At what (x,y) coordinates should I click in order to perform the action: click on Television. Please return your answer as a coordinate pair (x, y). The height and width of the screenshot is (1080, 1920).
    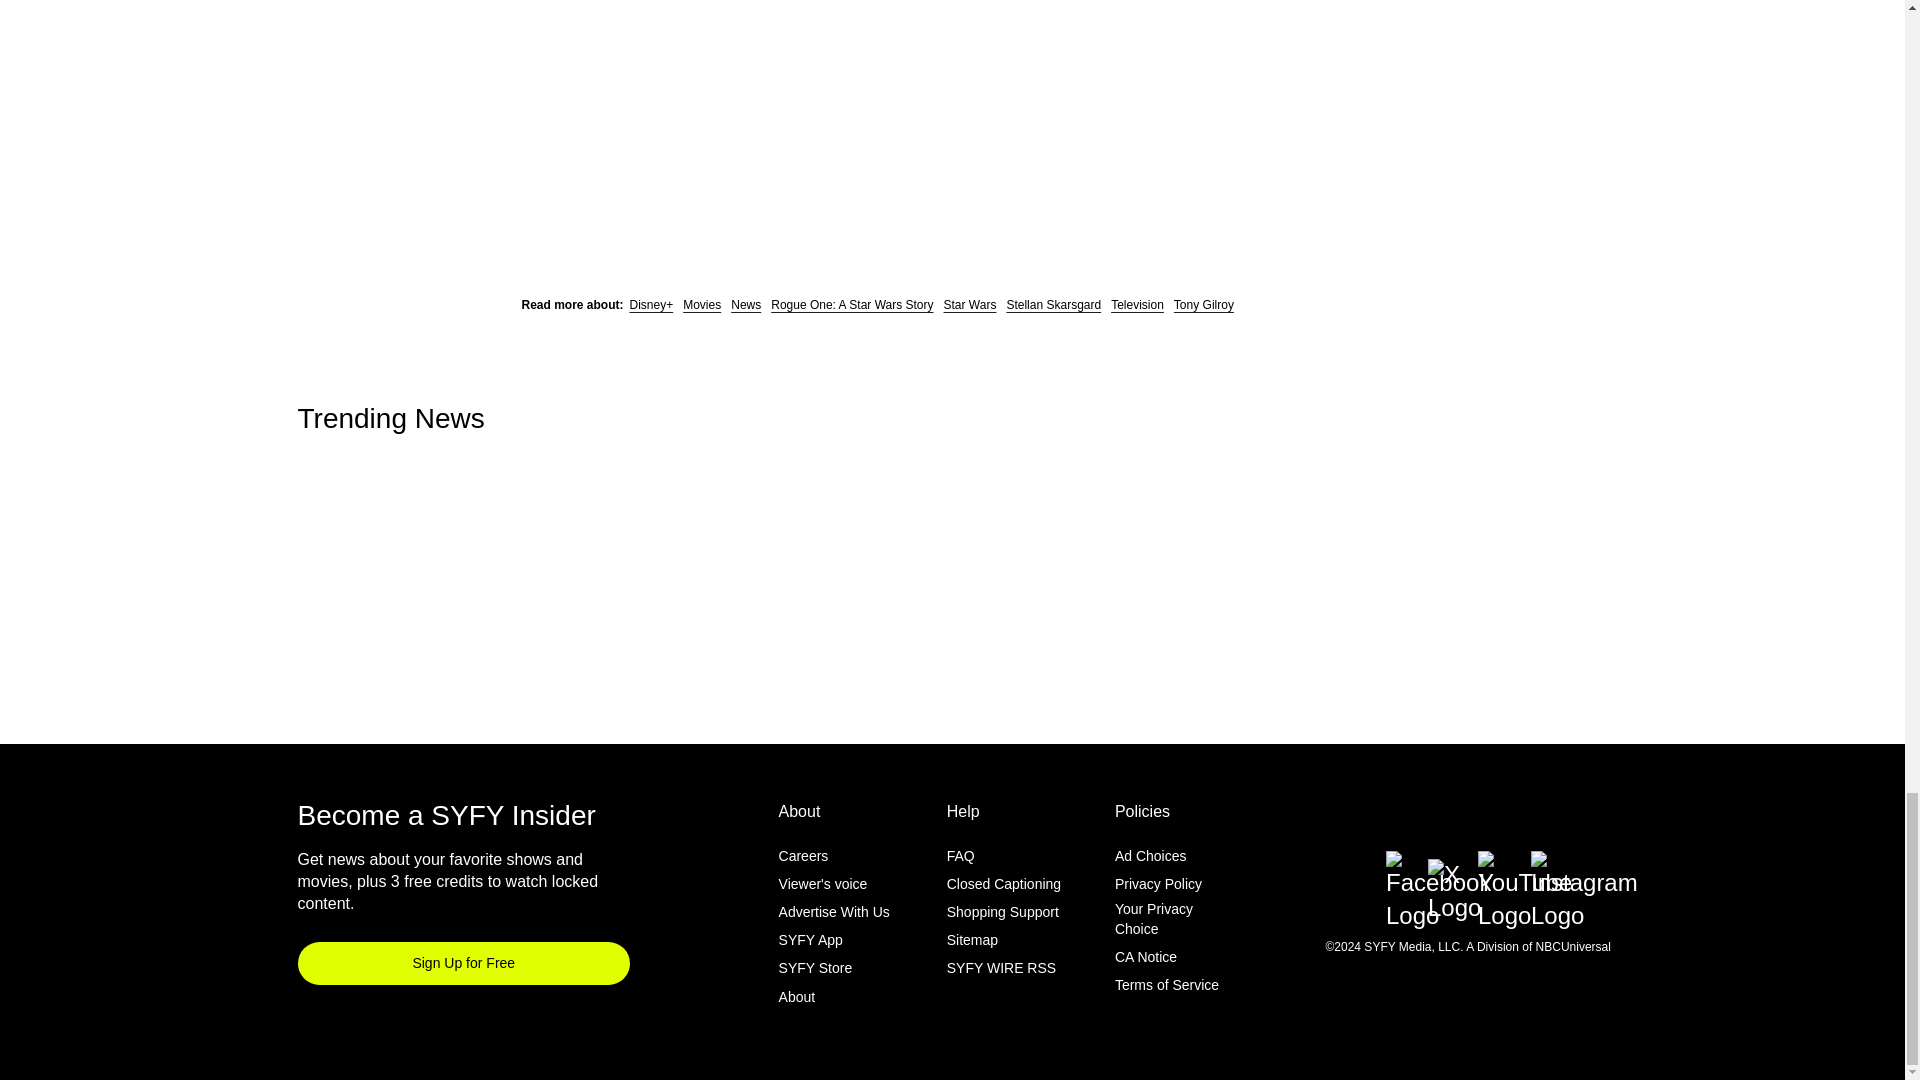
    Looking at the image, I should click on (1137, 305).